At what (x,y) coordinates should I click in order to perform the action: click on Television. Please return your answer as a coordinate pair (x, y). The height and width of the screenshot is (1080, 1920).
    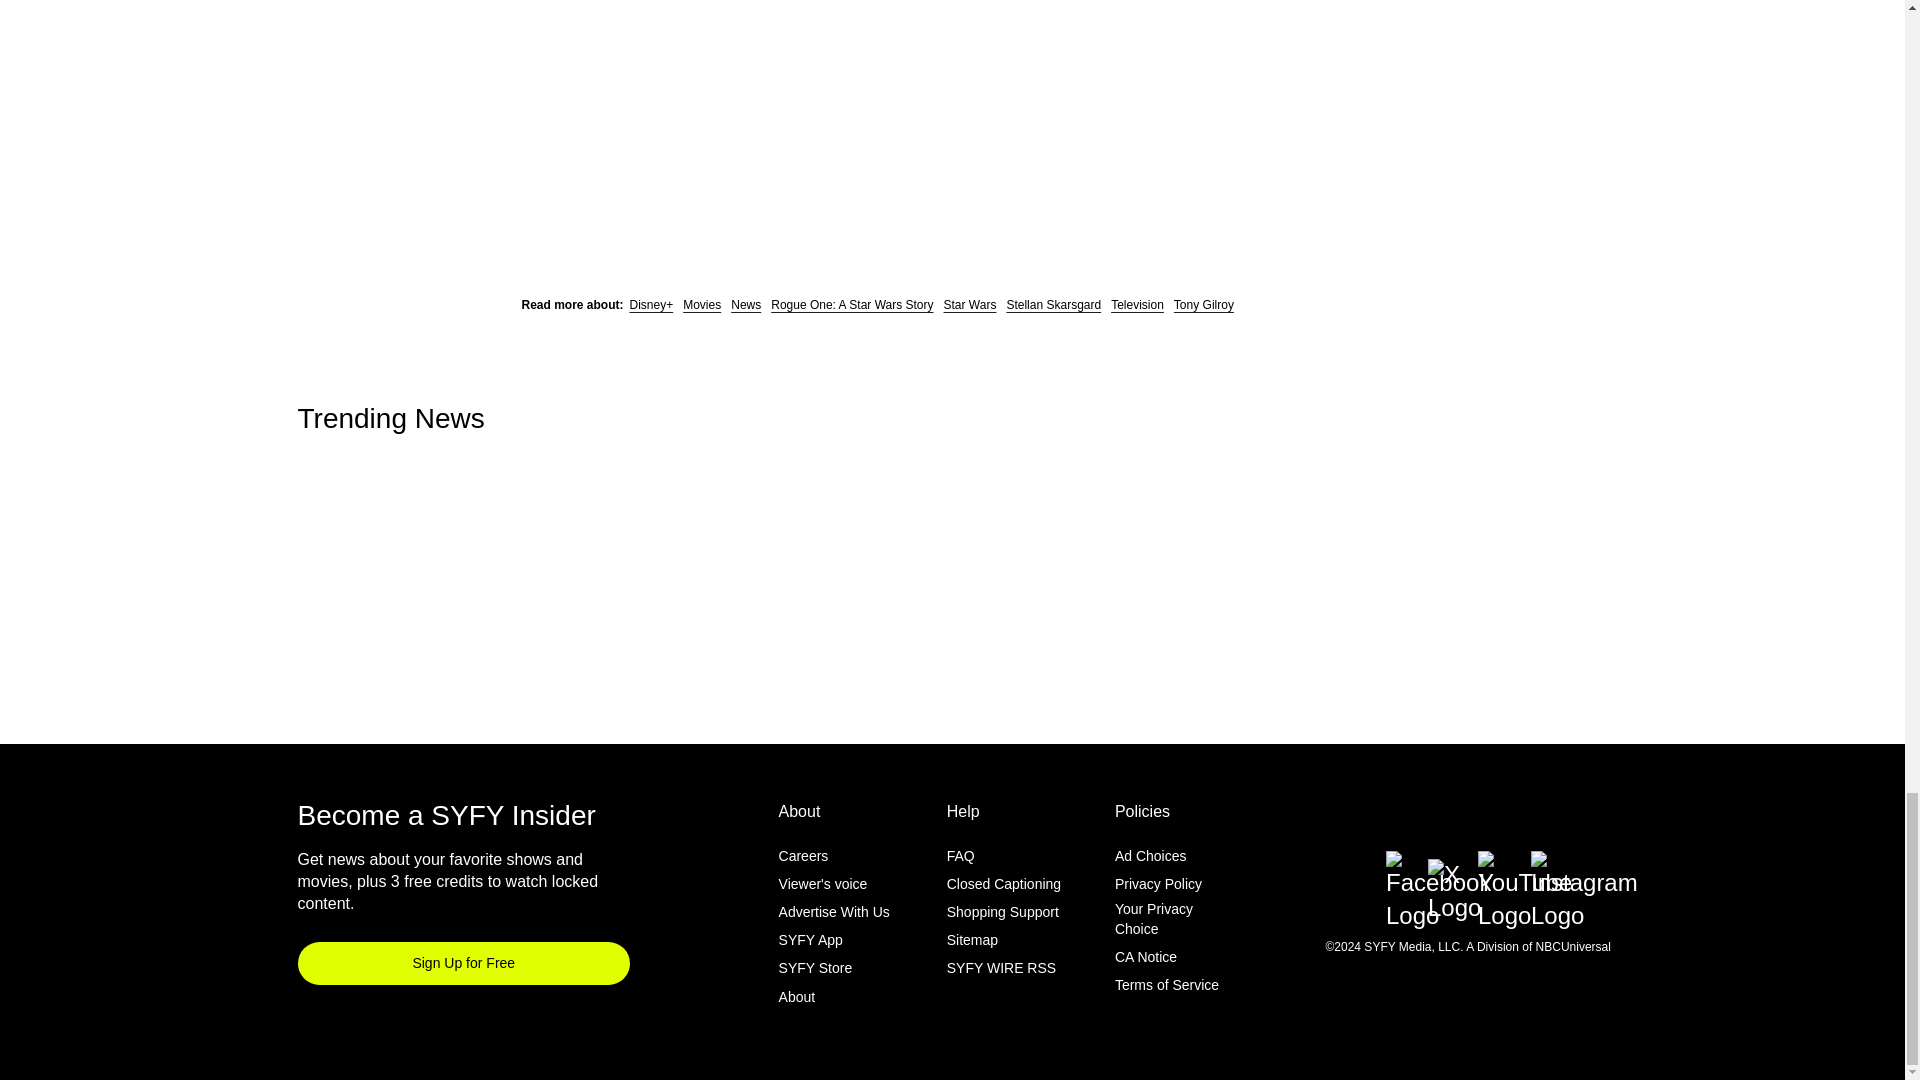
    Looking at the image, I should click on (1137, 305).